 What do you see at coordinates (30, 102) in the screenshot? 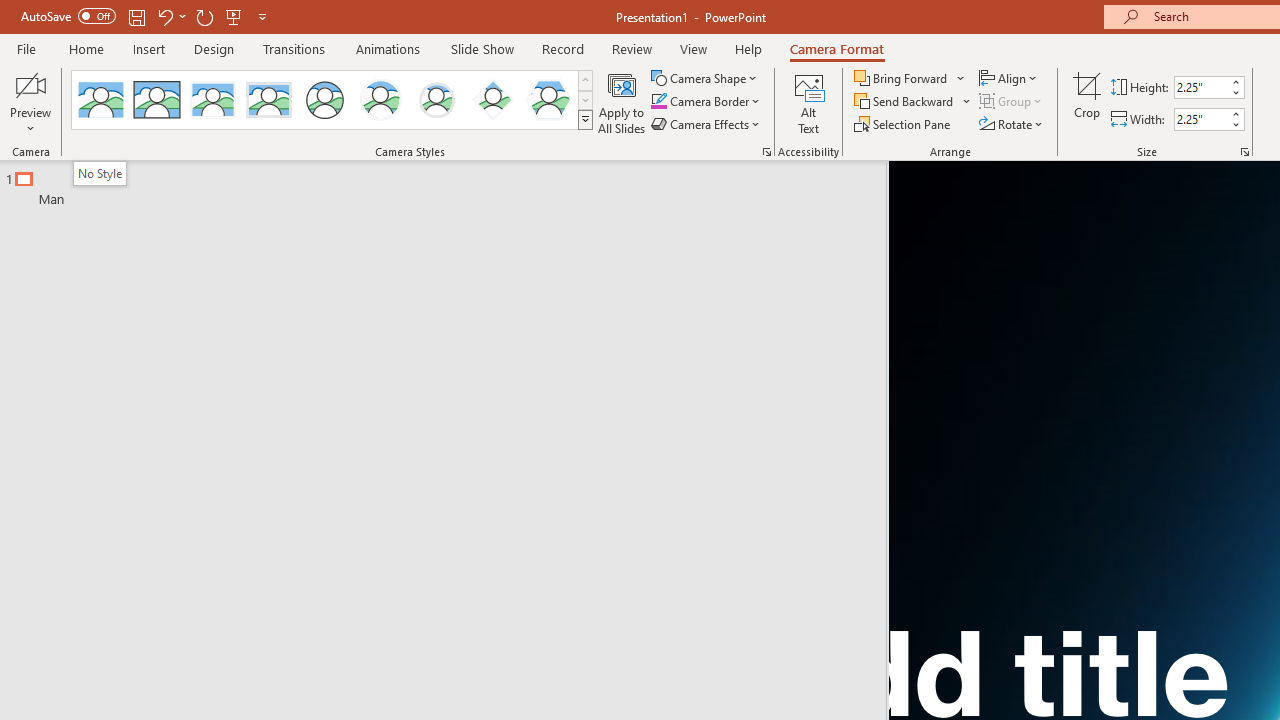
I see `Preview` at bounding box center [30, 102].